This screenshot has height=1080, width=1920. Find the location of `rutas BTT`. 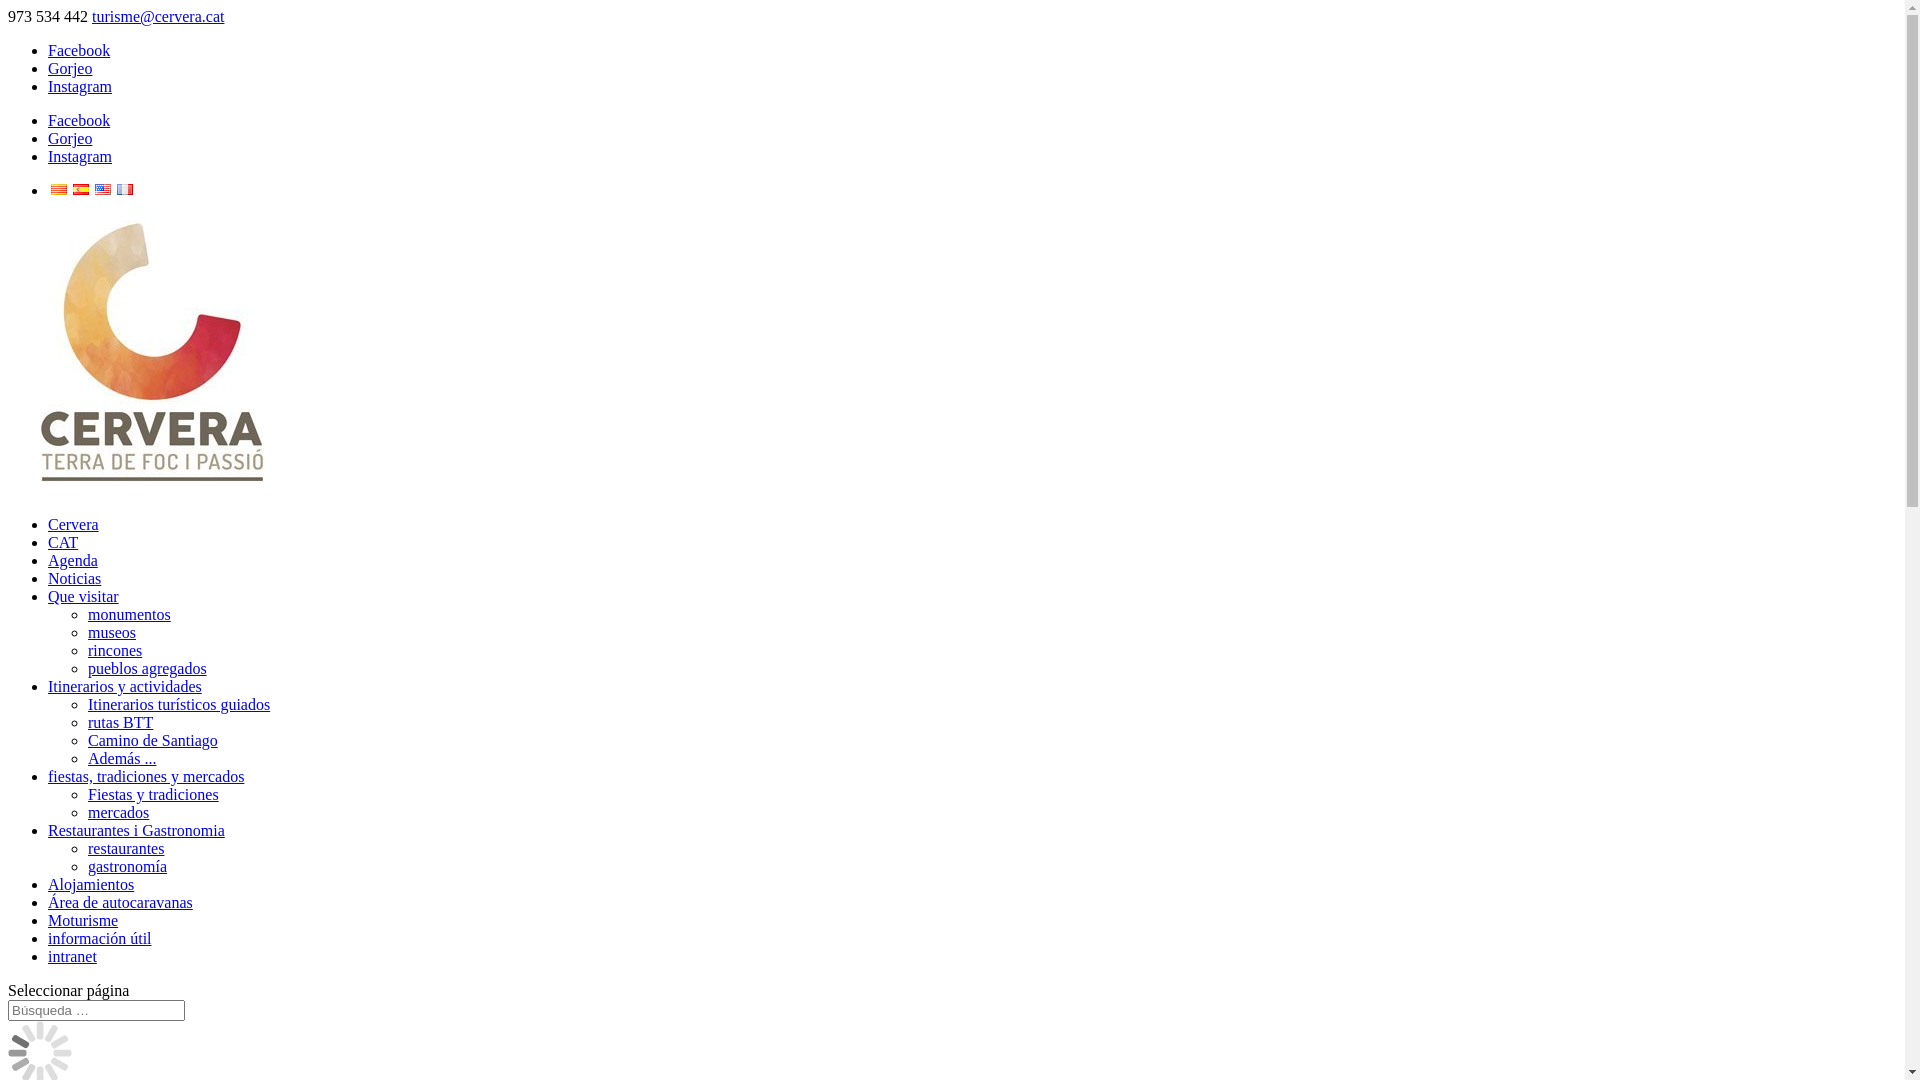

rutas BTT is located at coordinates (120, 722).